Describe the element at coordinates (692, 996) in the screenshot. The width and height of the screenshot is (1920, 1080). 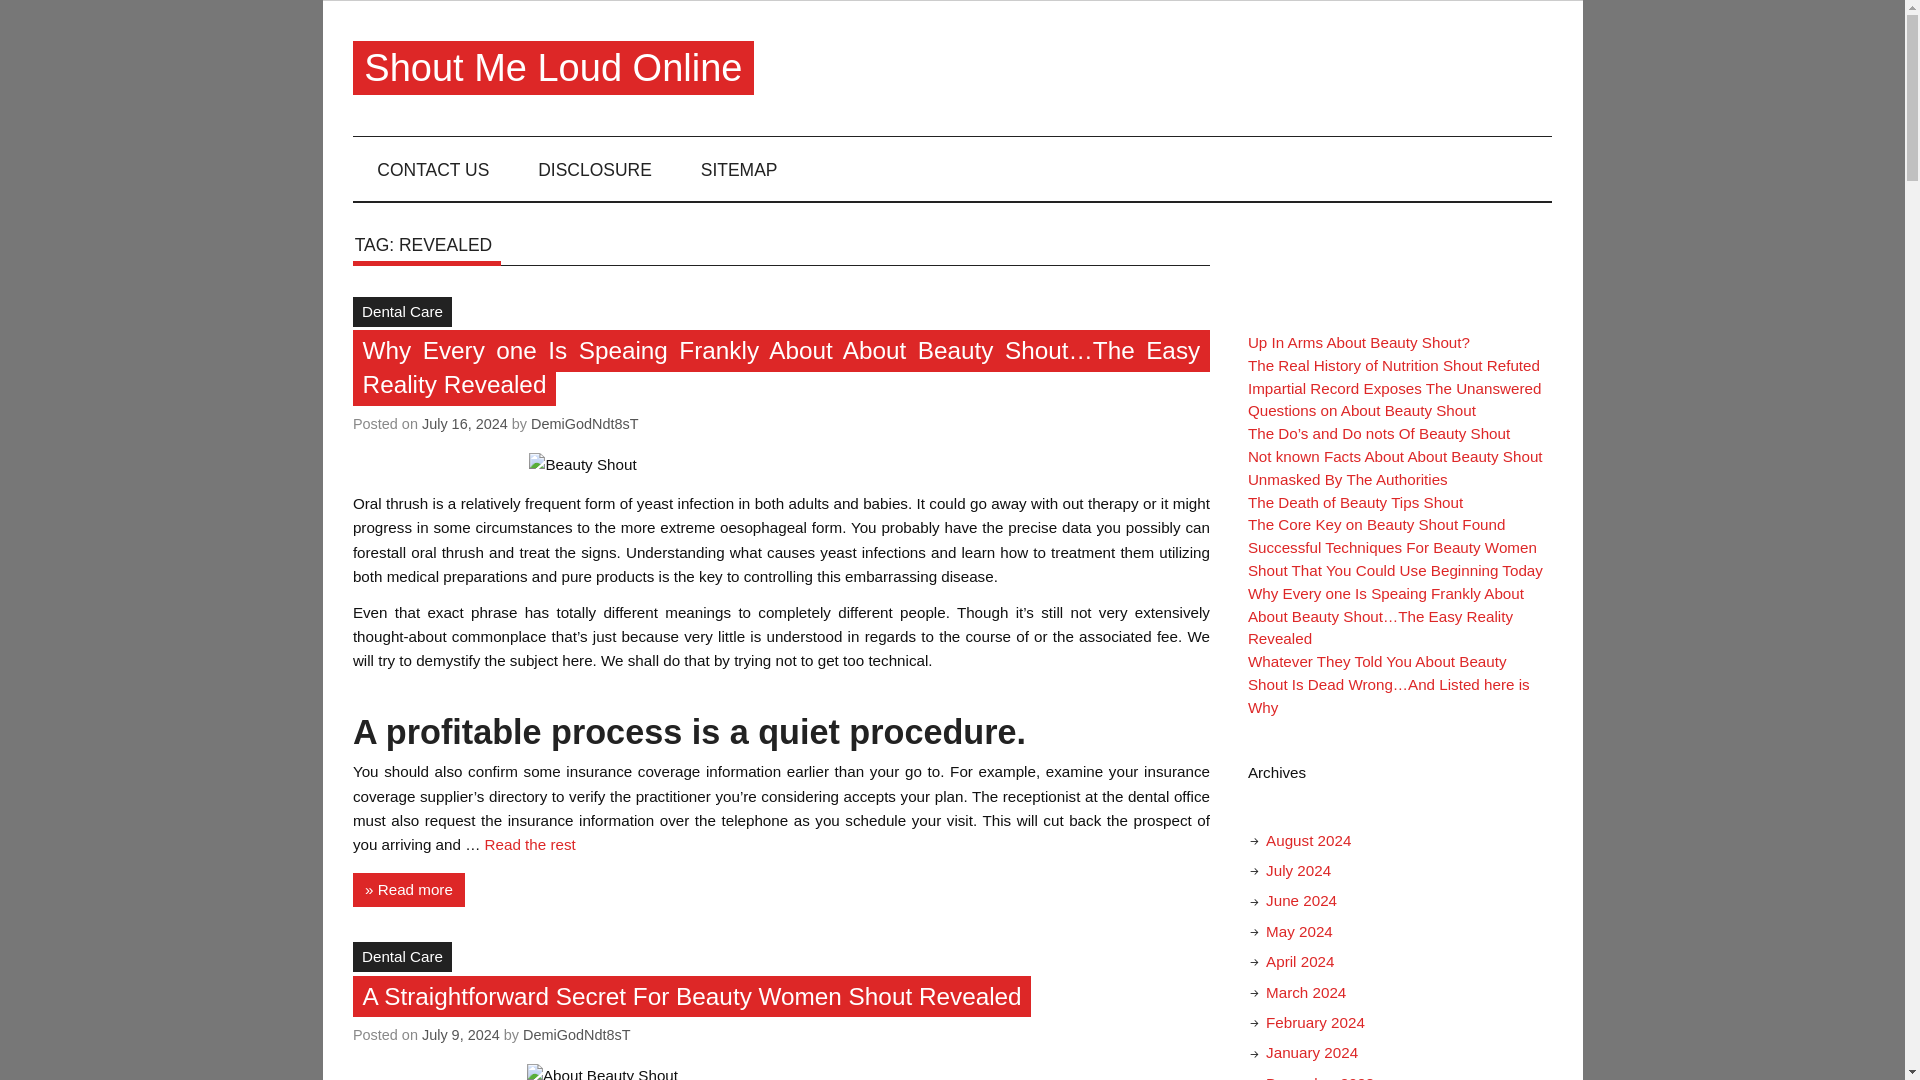
I see `A Straightforward Secret For Beauty Women Shout Revealed` at that location.